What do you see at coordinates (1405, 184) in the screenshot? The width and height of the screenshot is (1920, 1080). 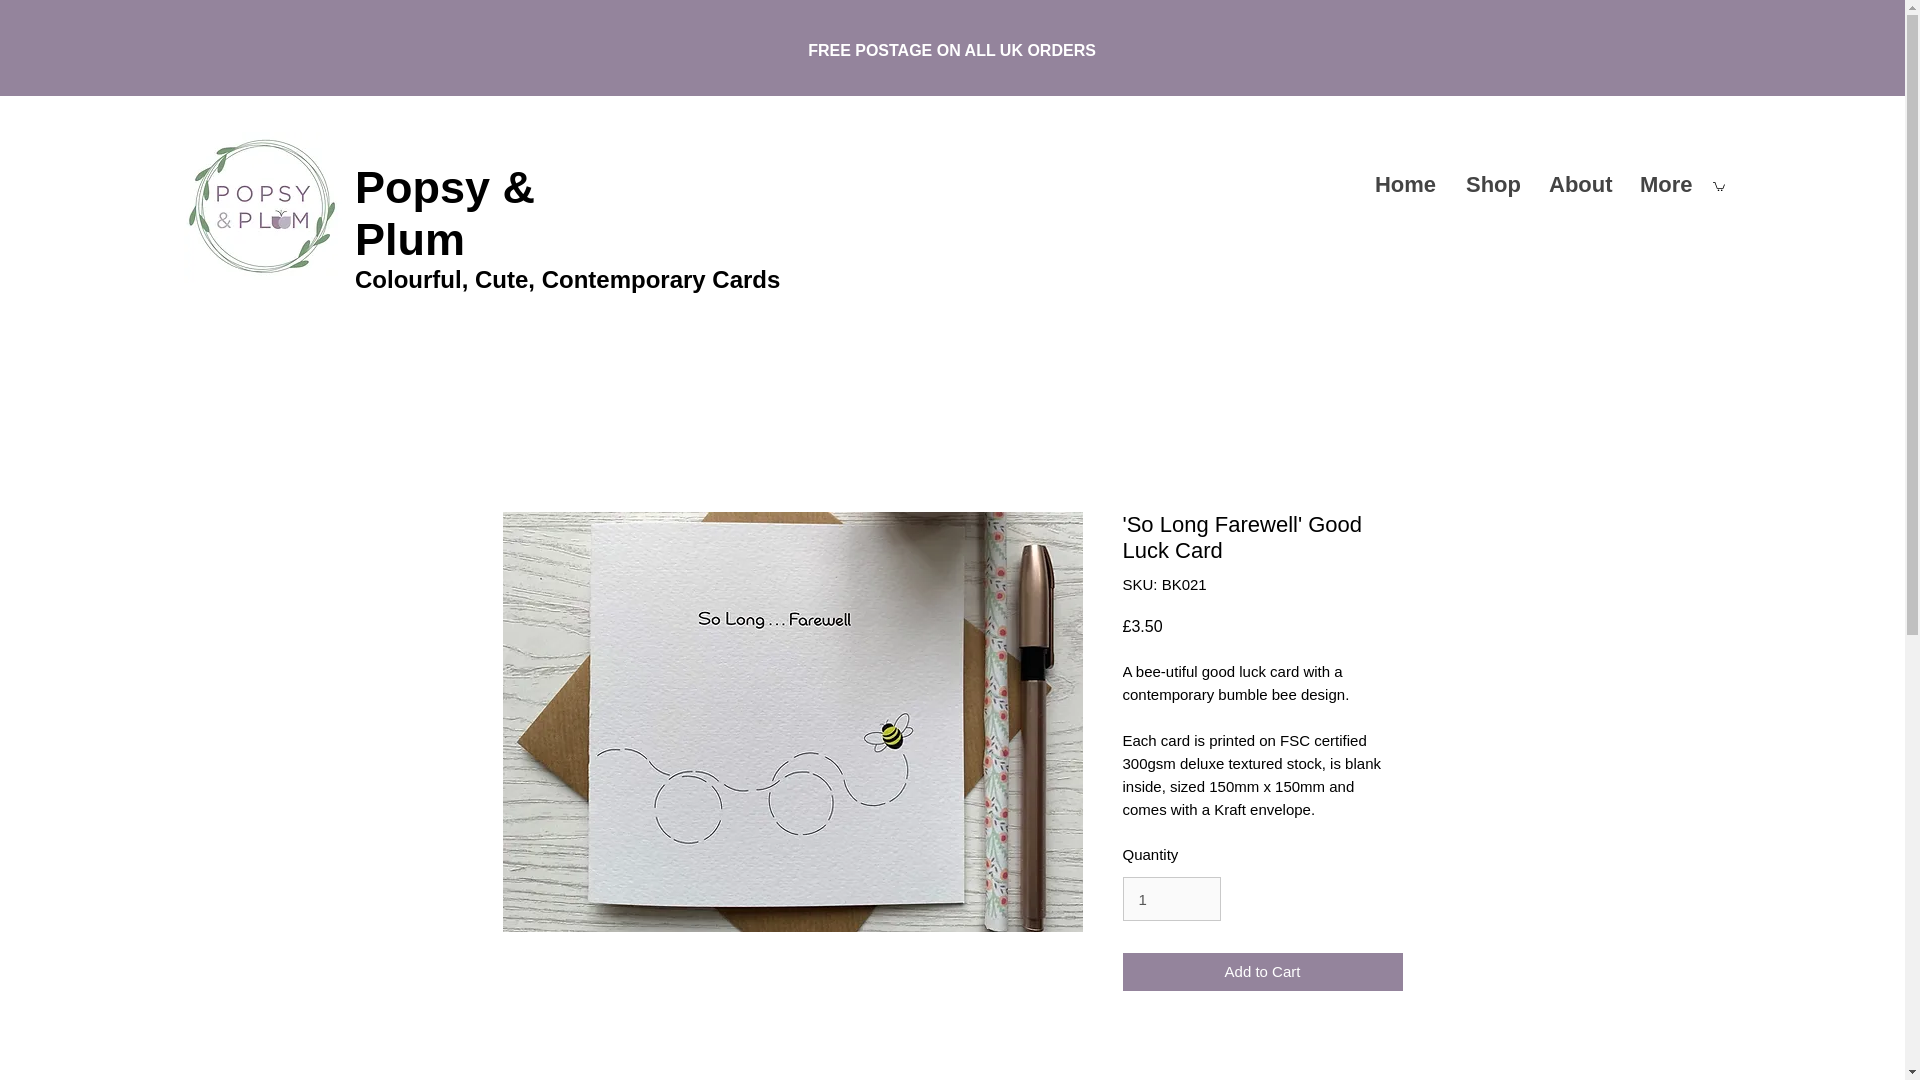 I see `Home` at bounding box center [1405, 184].